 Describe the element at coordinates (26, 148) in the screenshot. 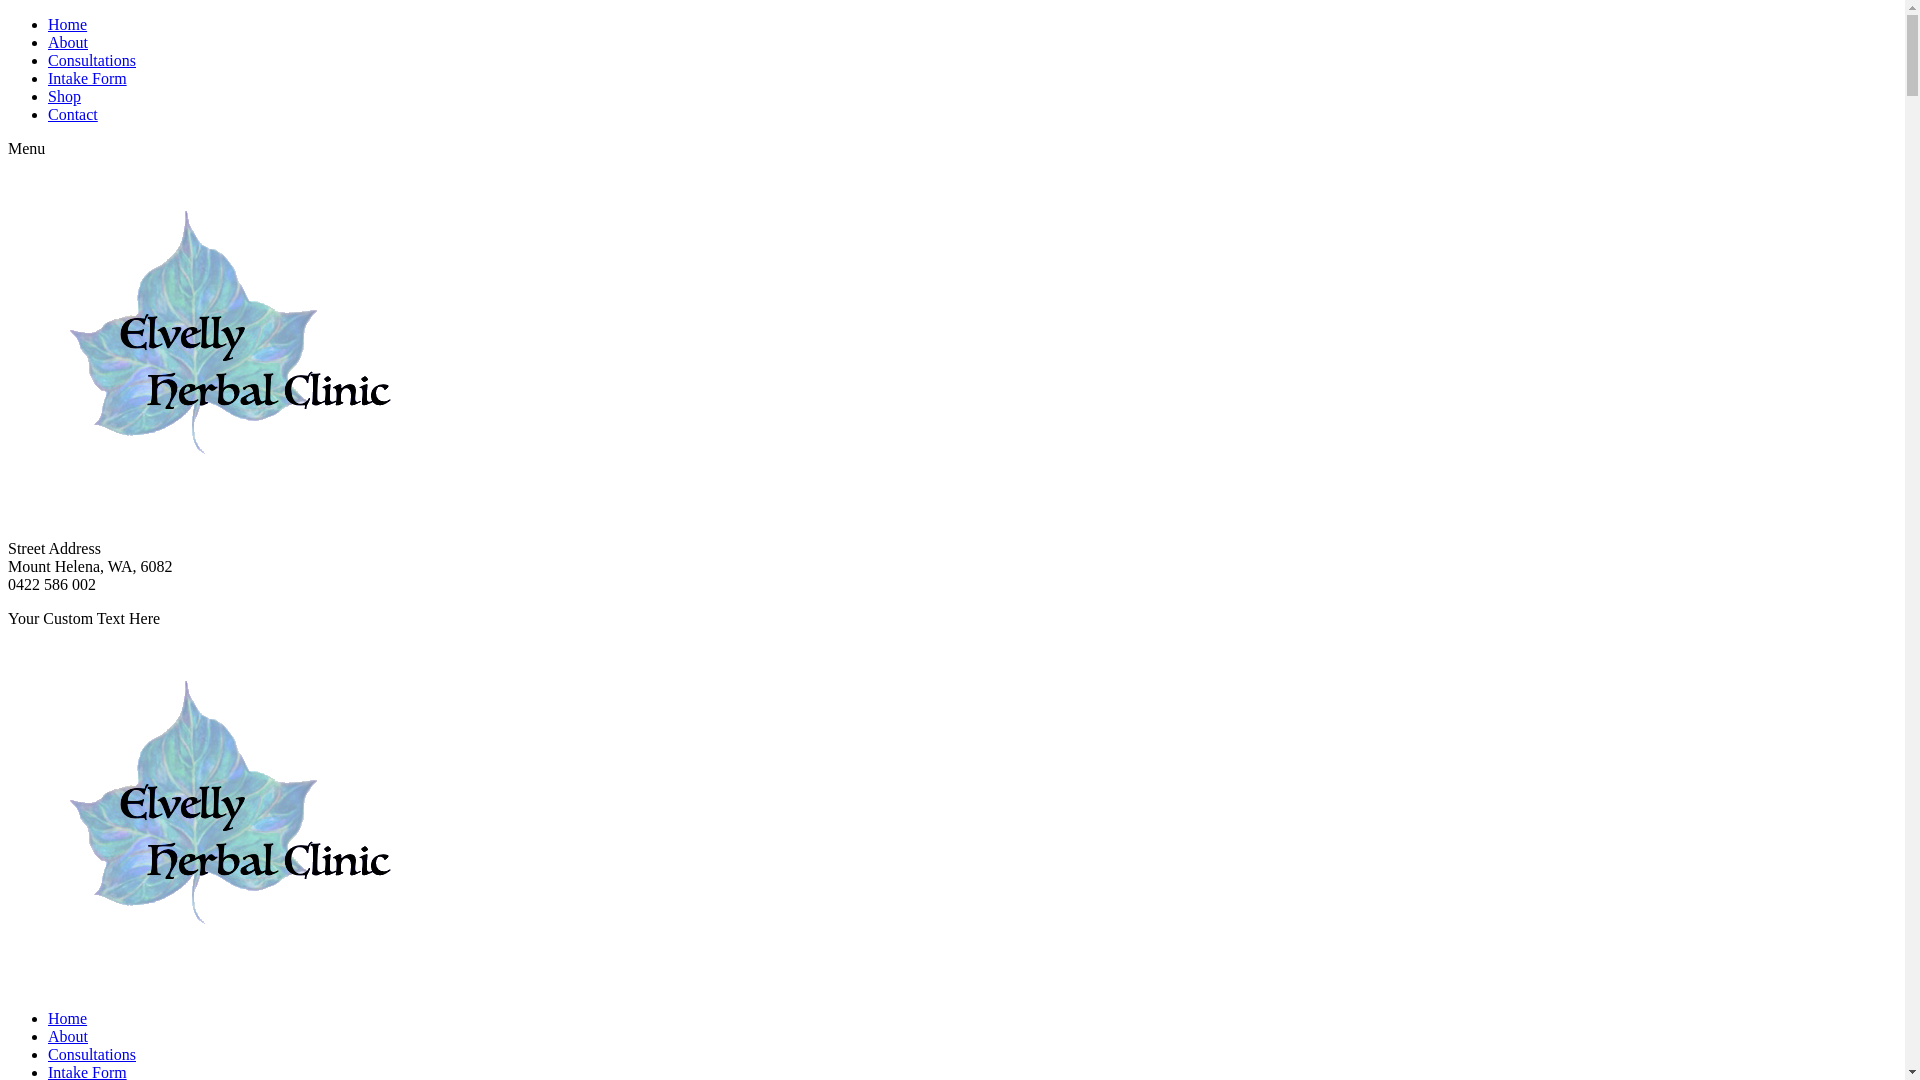

I see `Menu` at that location.